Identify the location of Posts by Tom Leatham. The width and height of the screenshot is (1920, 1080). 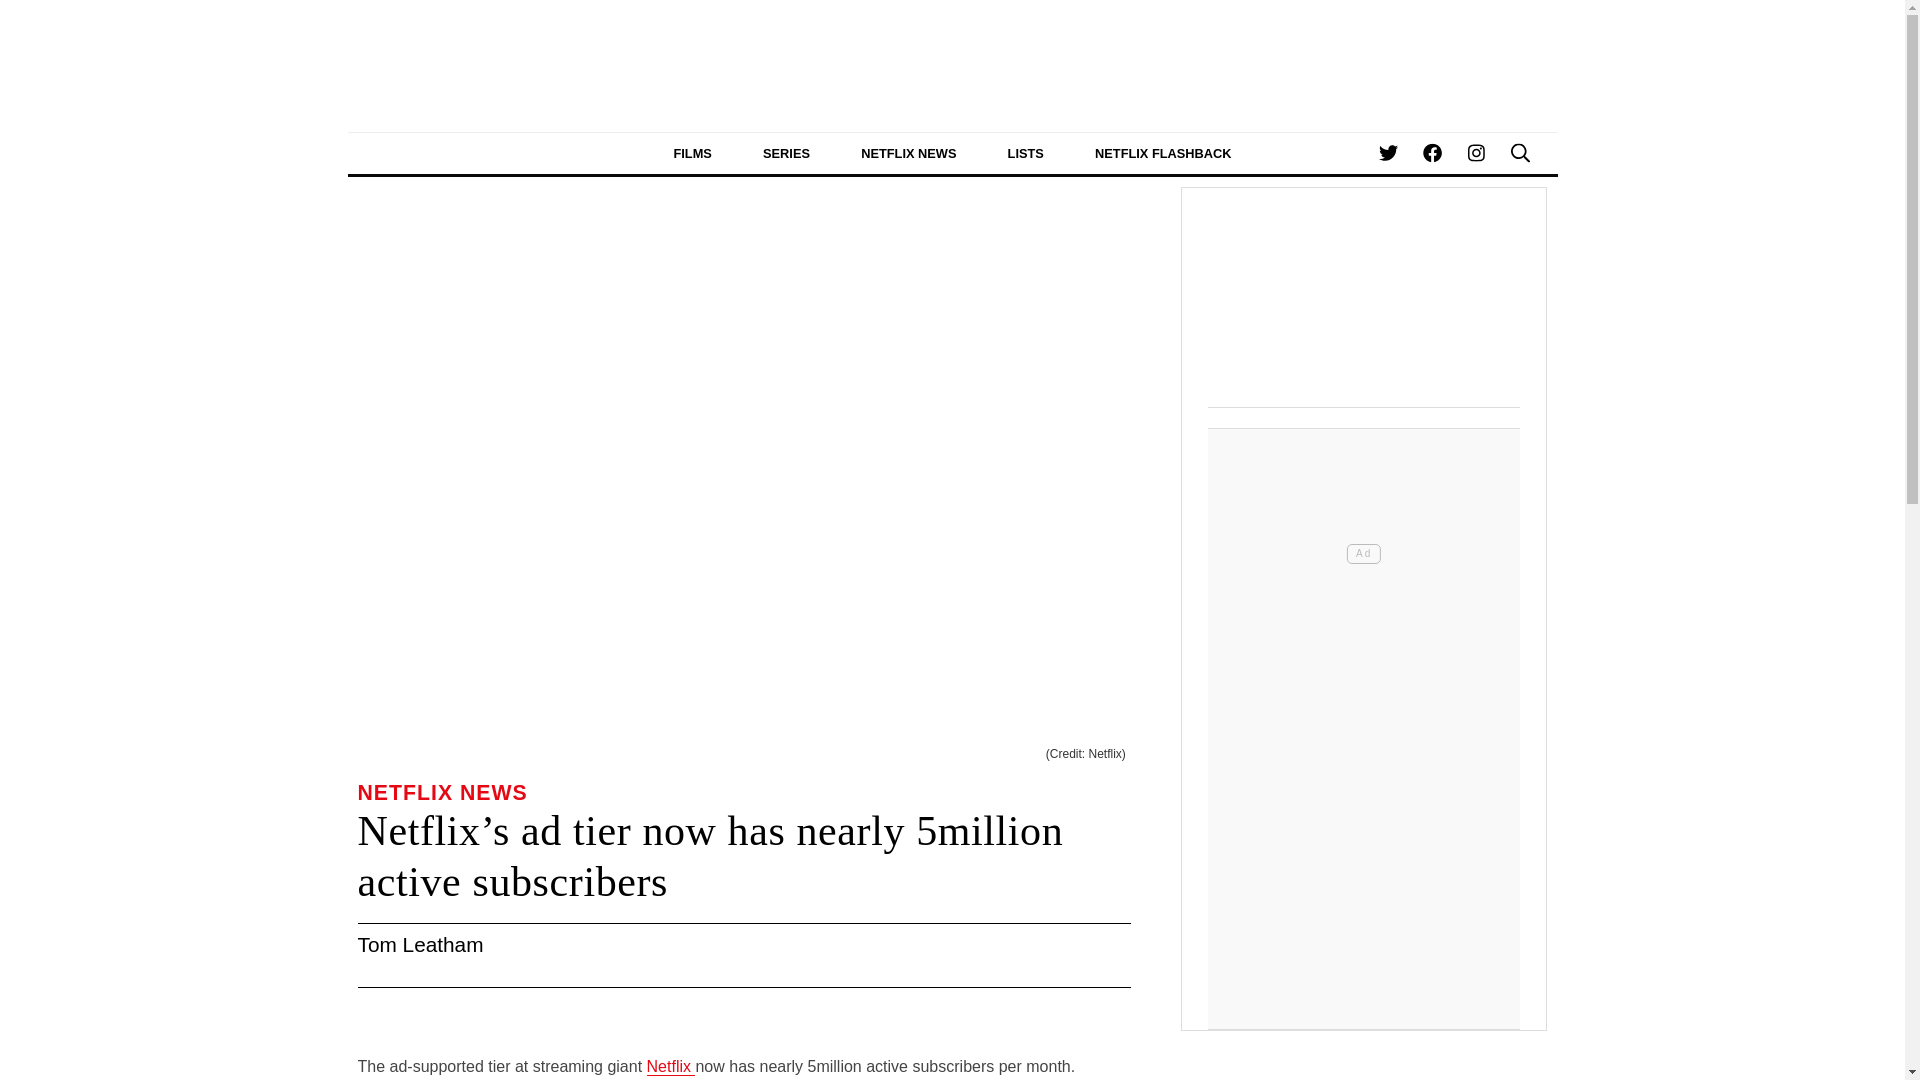
(420, 944).